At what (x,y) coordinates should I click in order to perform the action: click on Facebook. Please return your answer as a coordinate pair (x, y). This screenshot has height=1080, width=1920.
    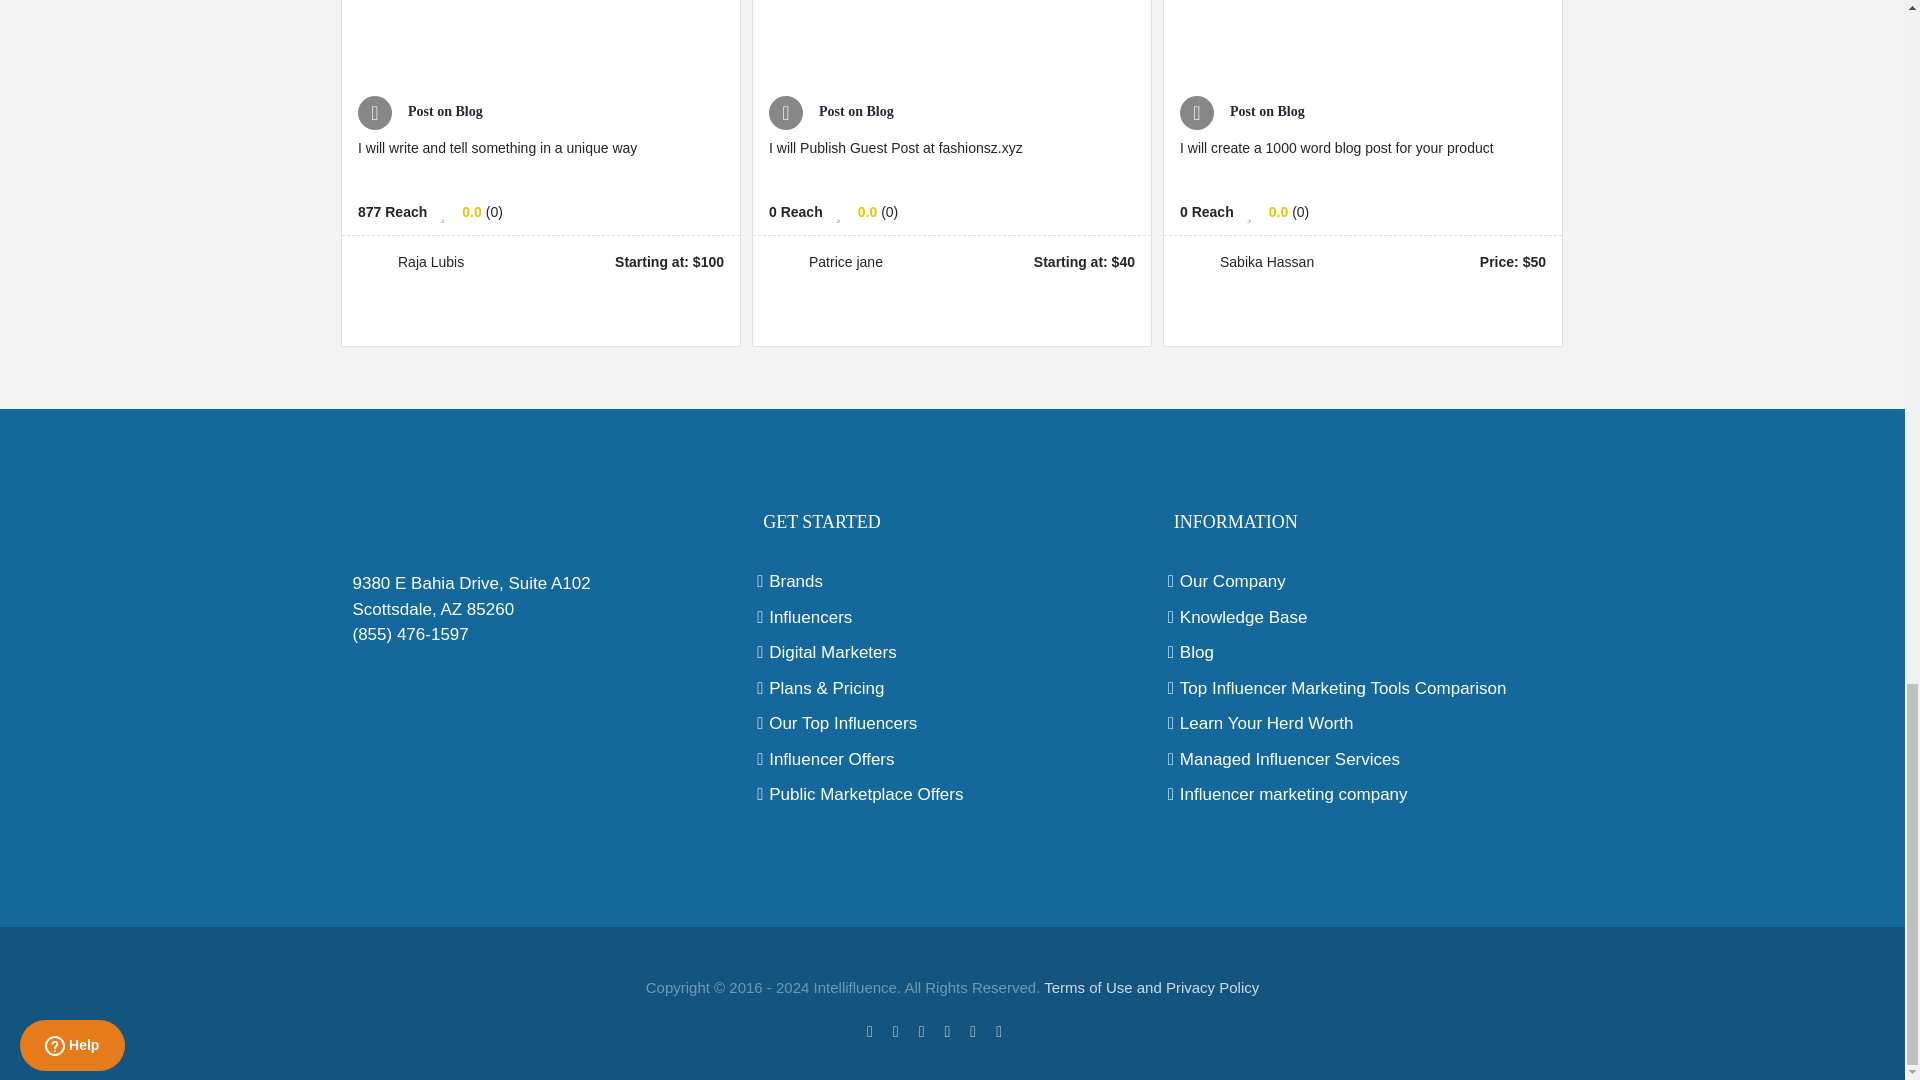
    Looking at the image, I should click on (870, 1032).